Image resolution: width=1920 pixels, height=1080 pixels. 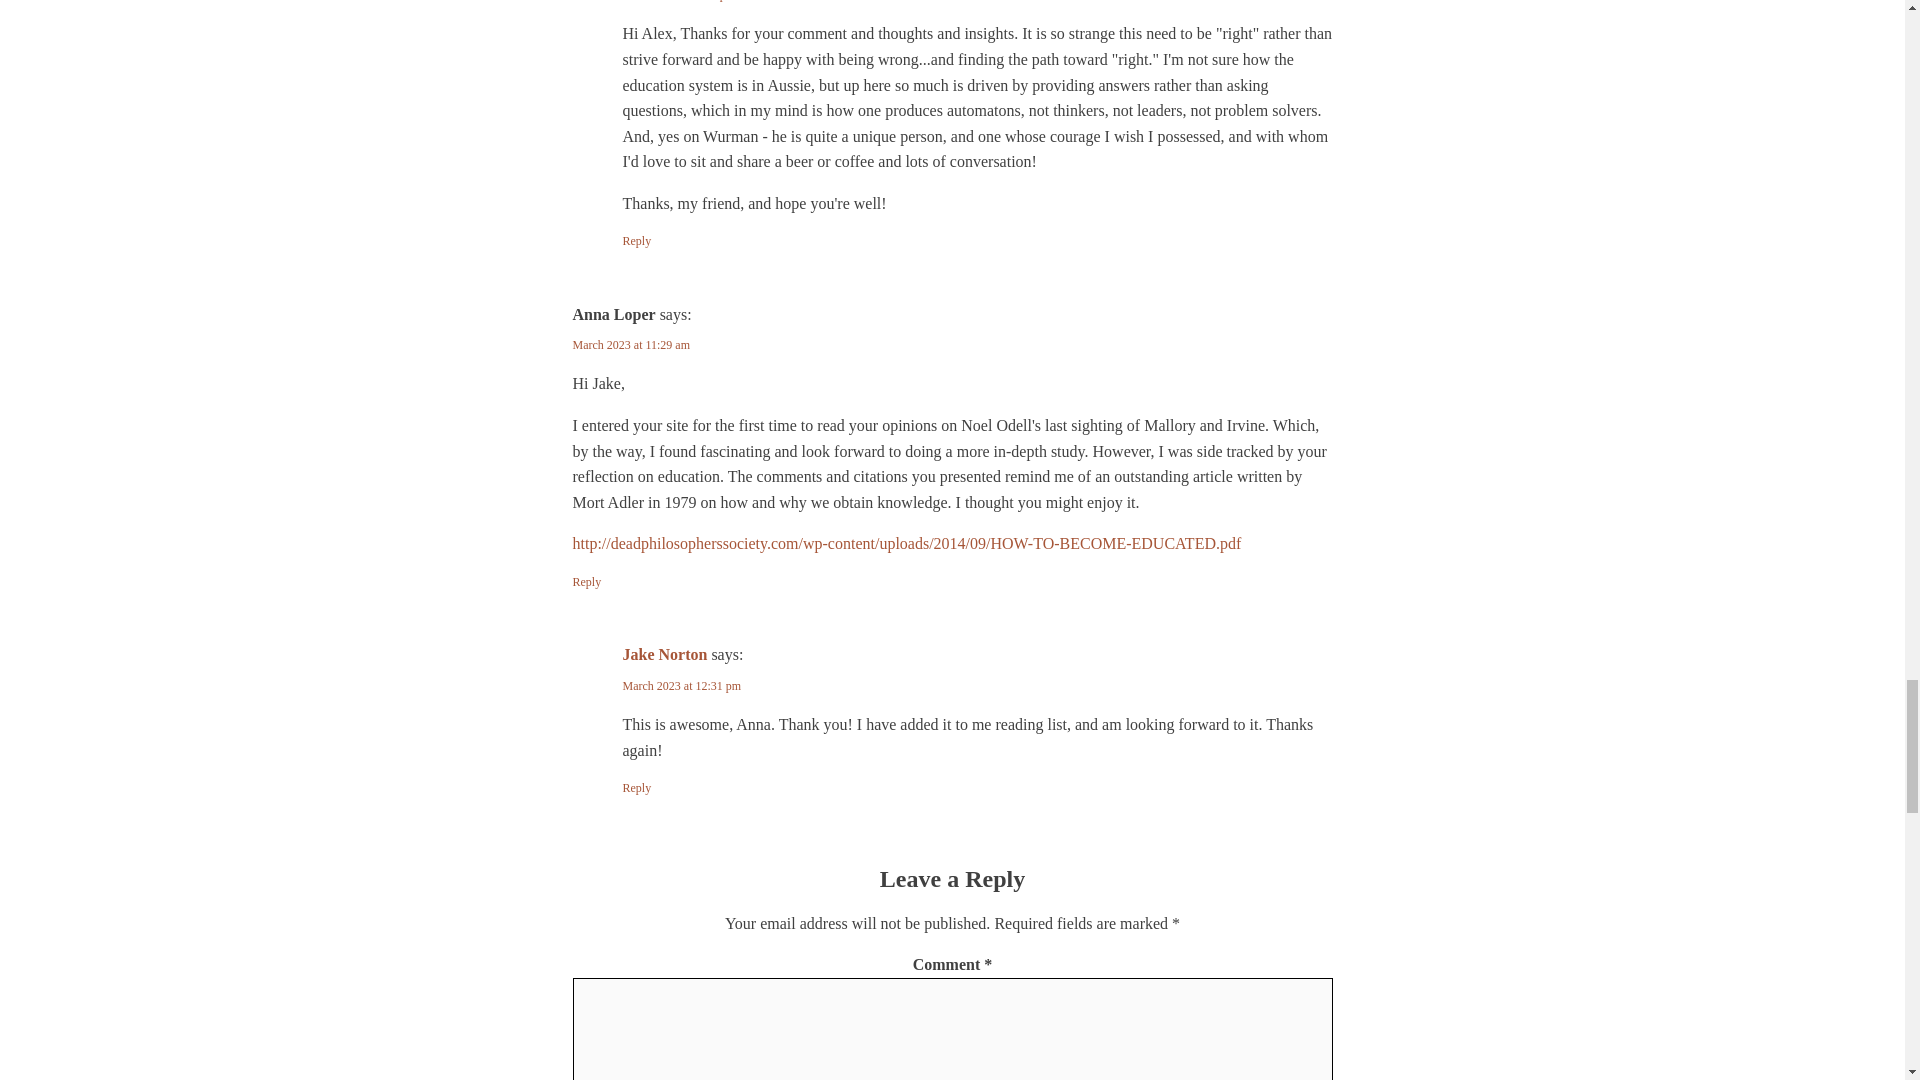 What do you see at coordinates (664, 654) in the screenshot?
I see `Jake Norton` at bounding box center [664, 654].